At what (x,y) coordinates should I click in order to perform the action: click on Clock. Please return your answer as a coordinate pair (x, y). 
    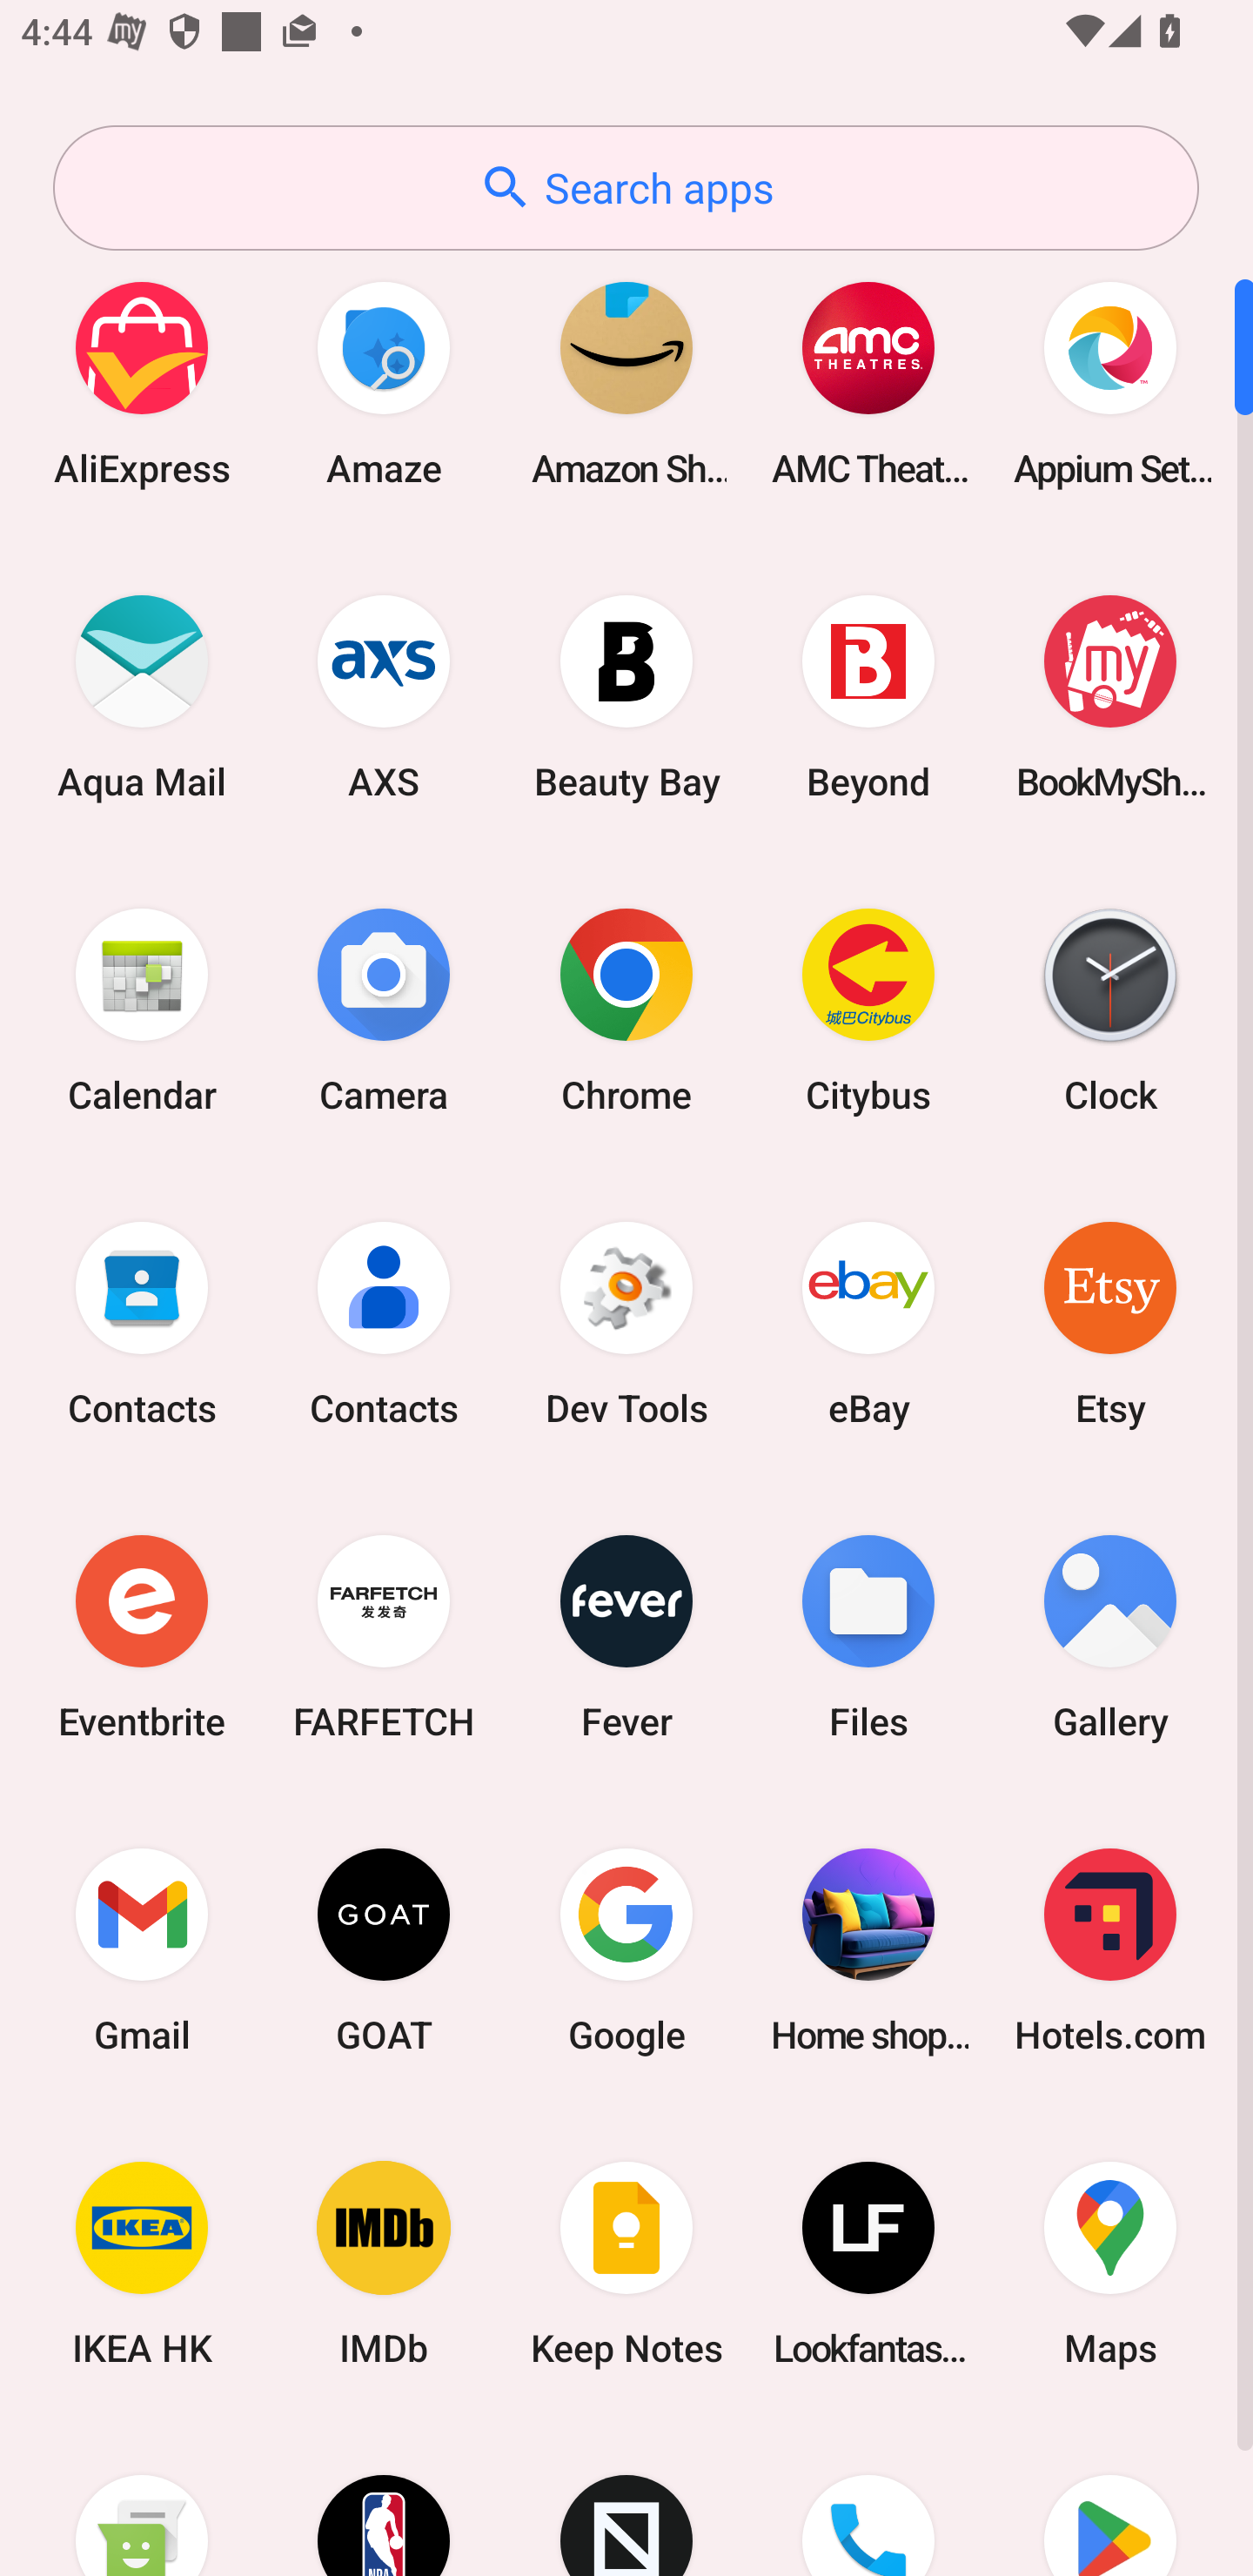
    Looking at the image, I should click on (1110, 1010).